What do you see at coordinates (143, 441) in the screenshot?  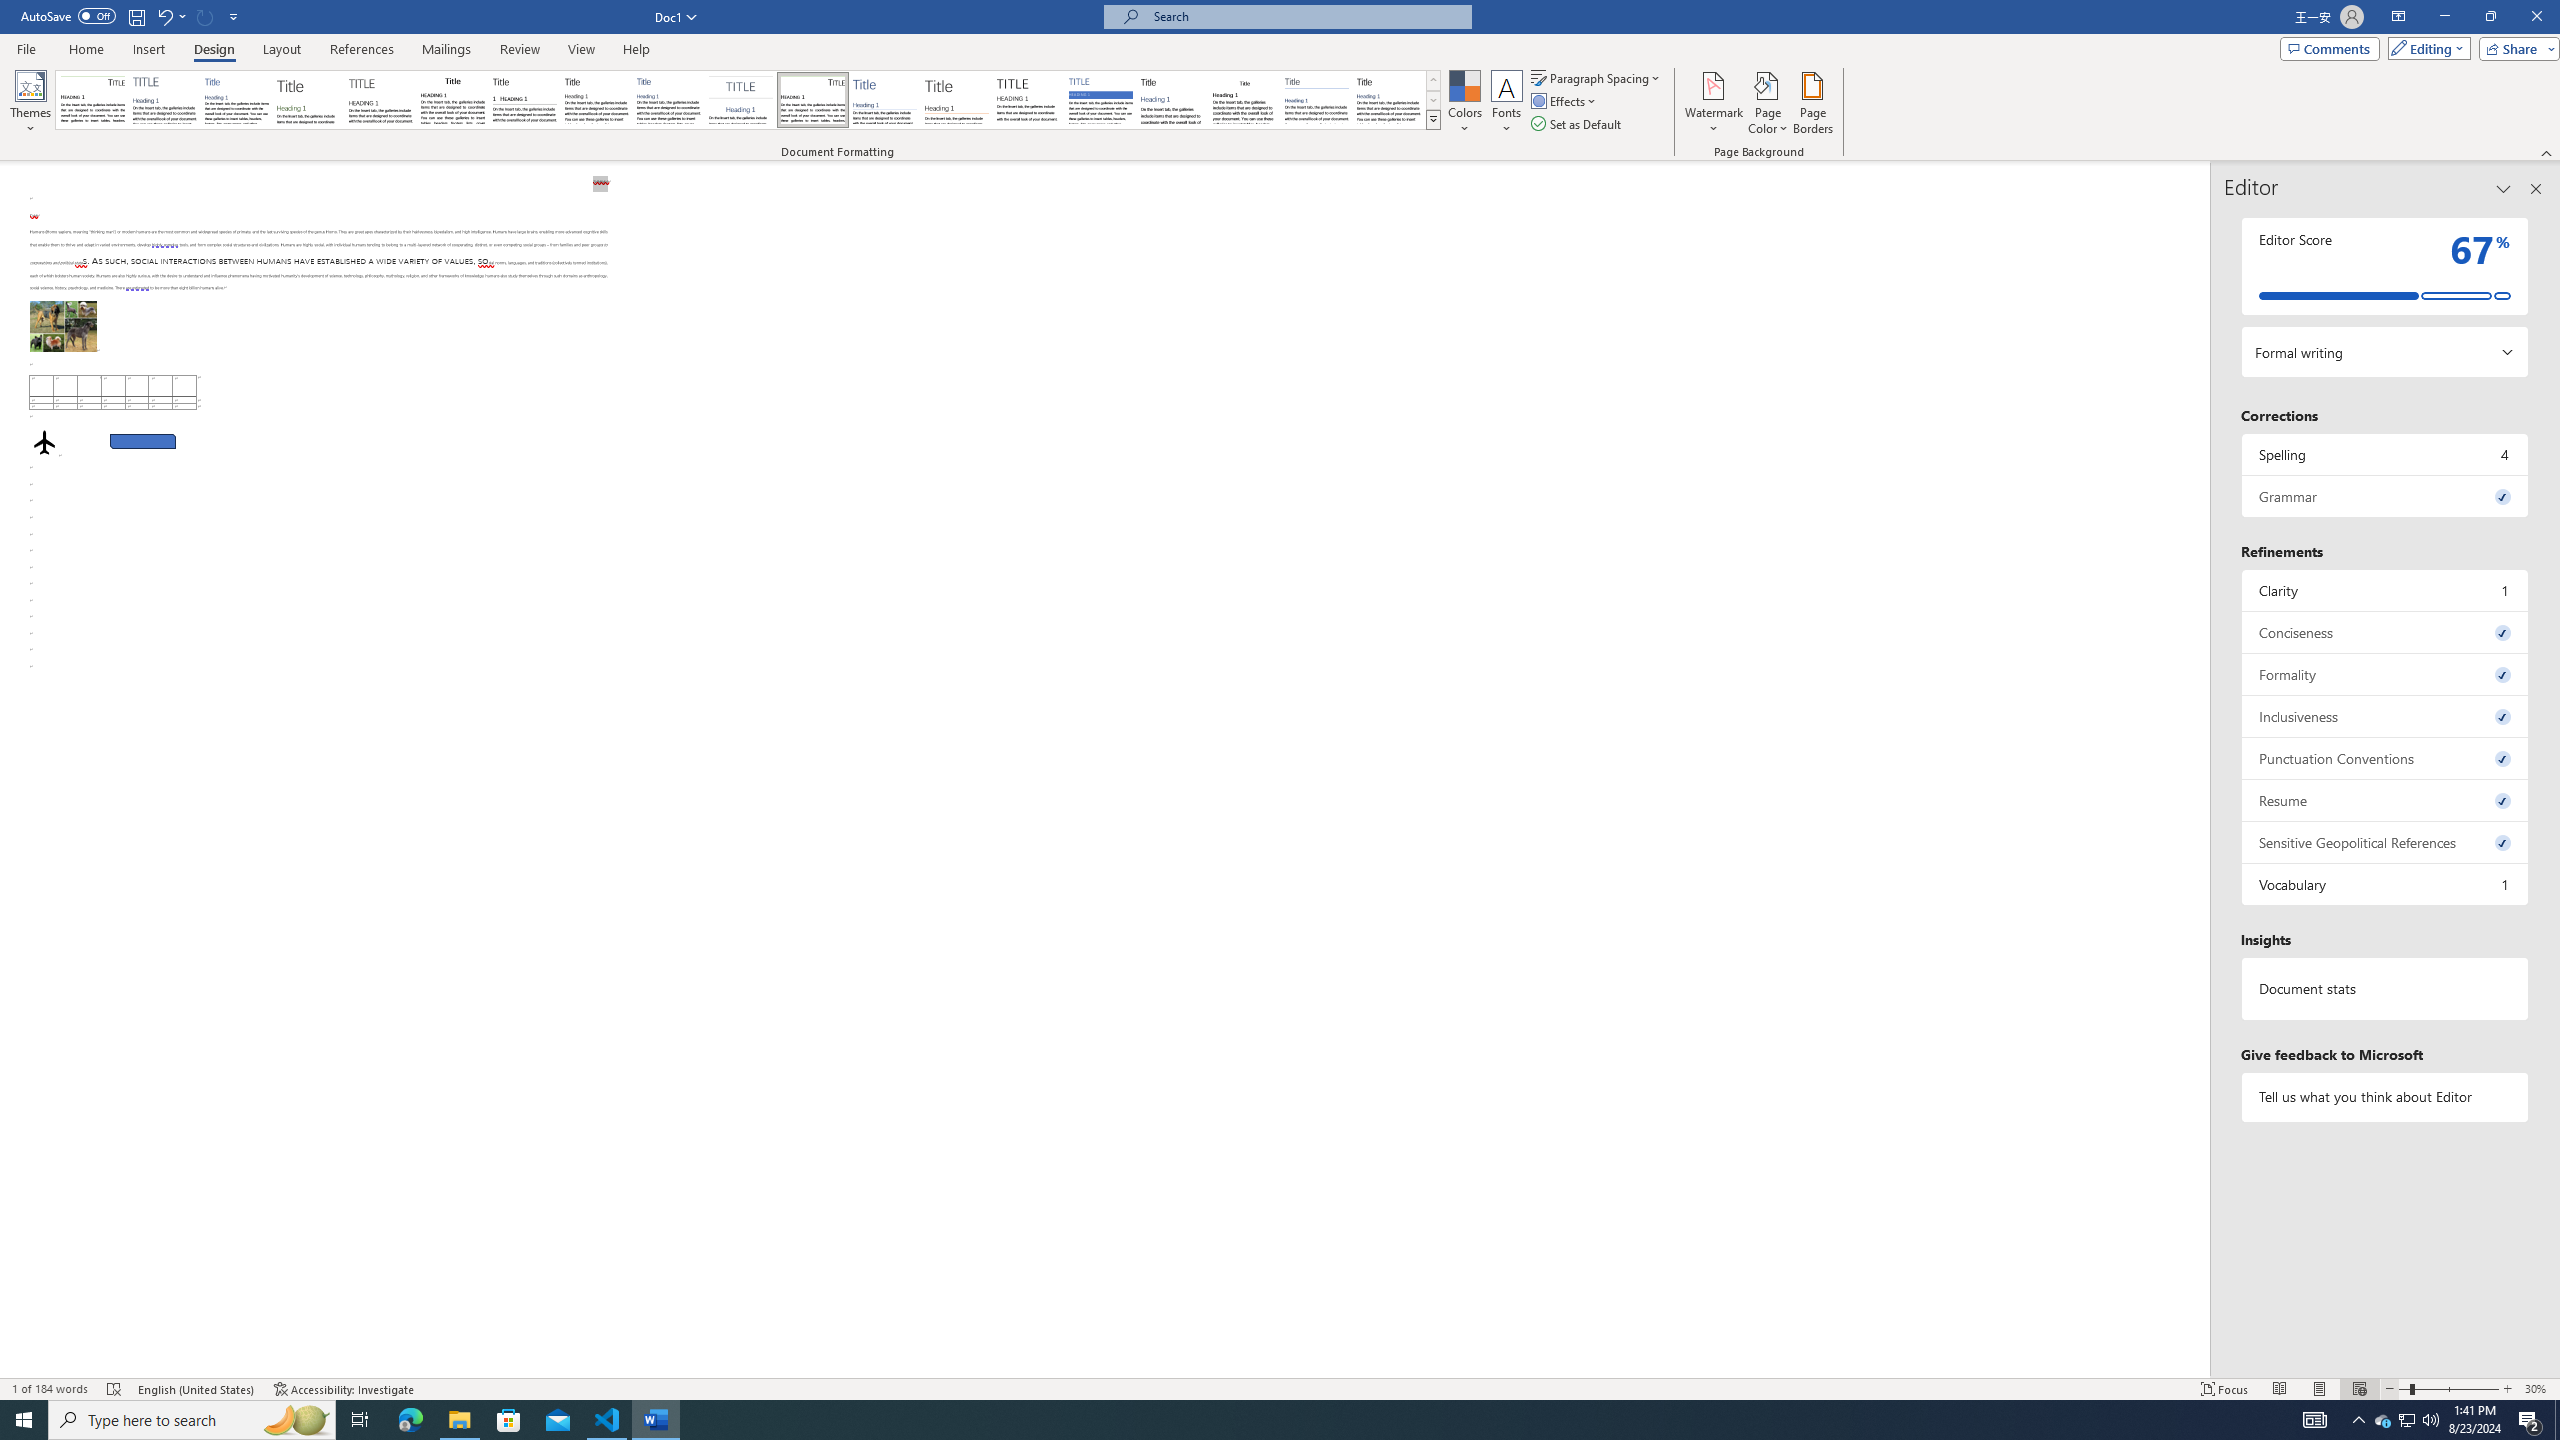 I see `Rectangle: Diagonal Corners Snipped 2` at bounding box center [143, 441].